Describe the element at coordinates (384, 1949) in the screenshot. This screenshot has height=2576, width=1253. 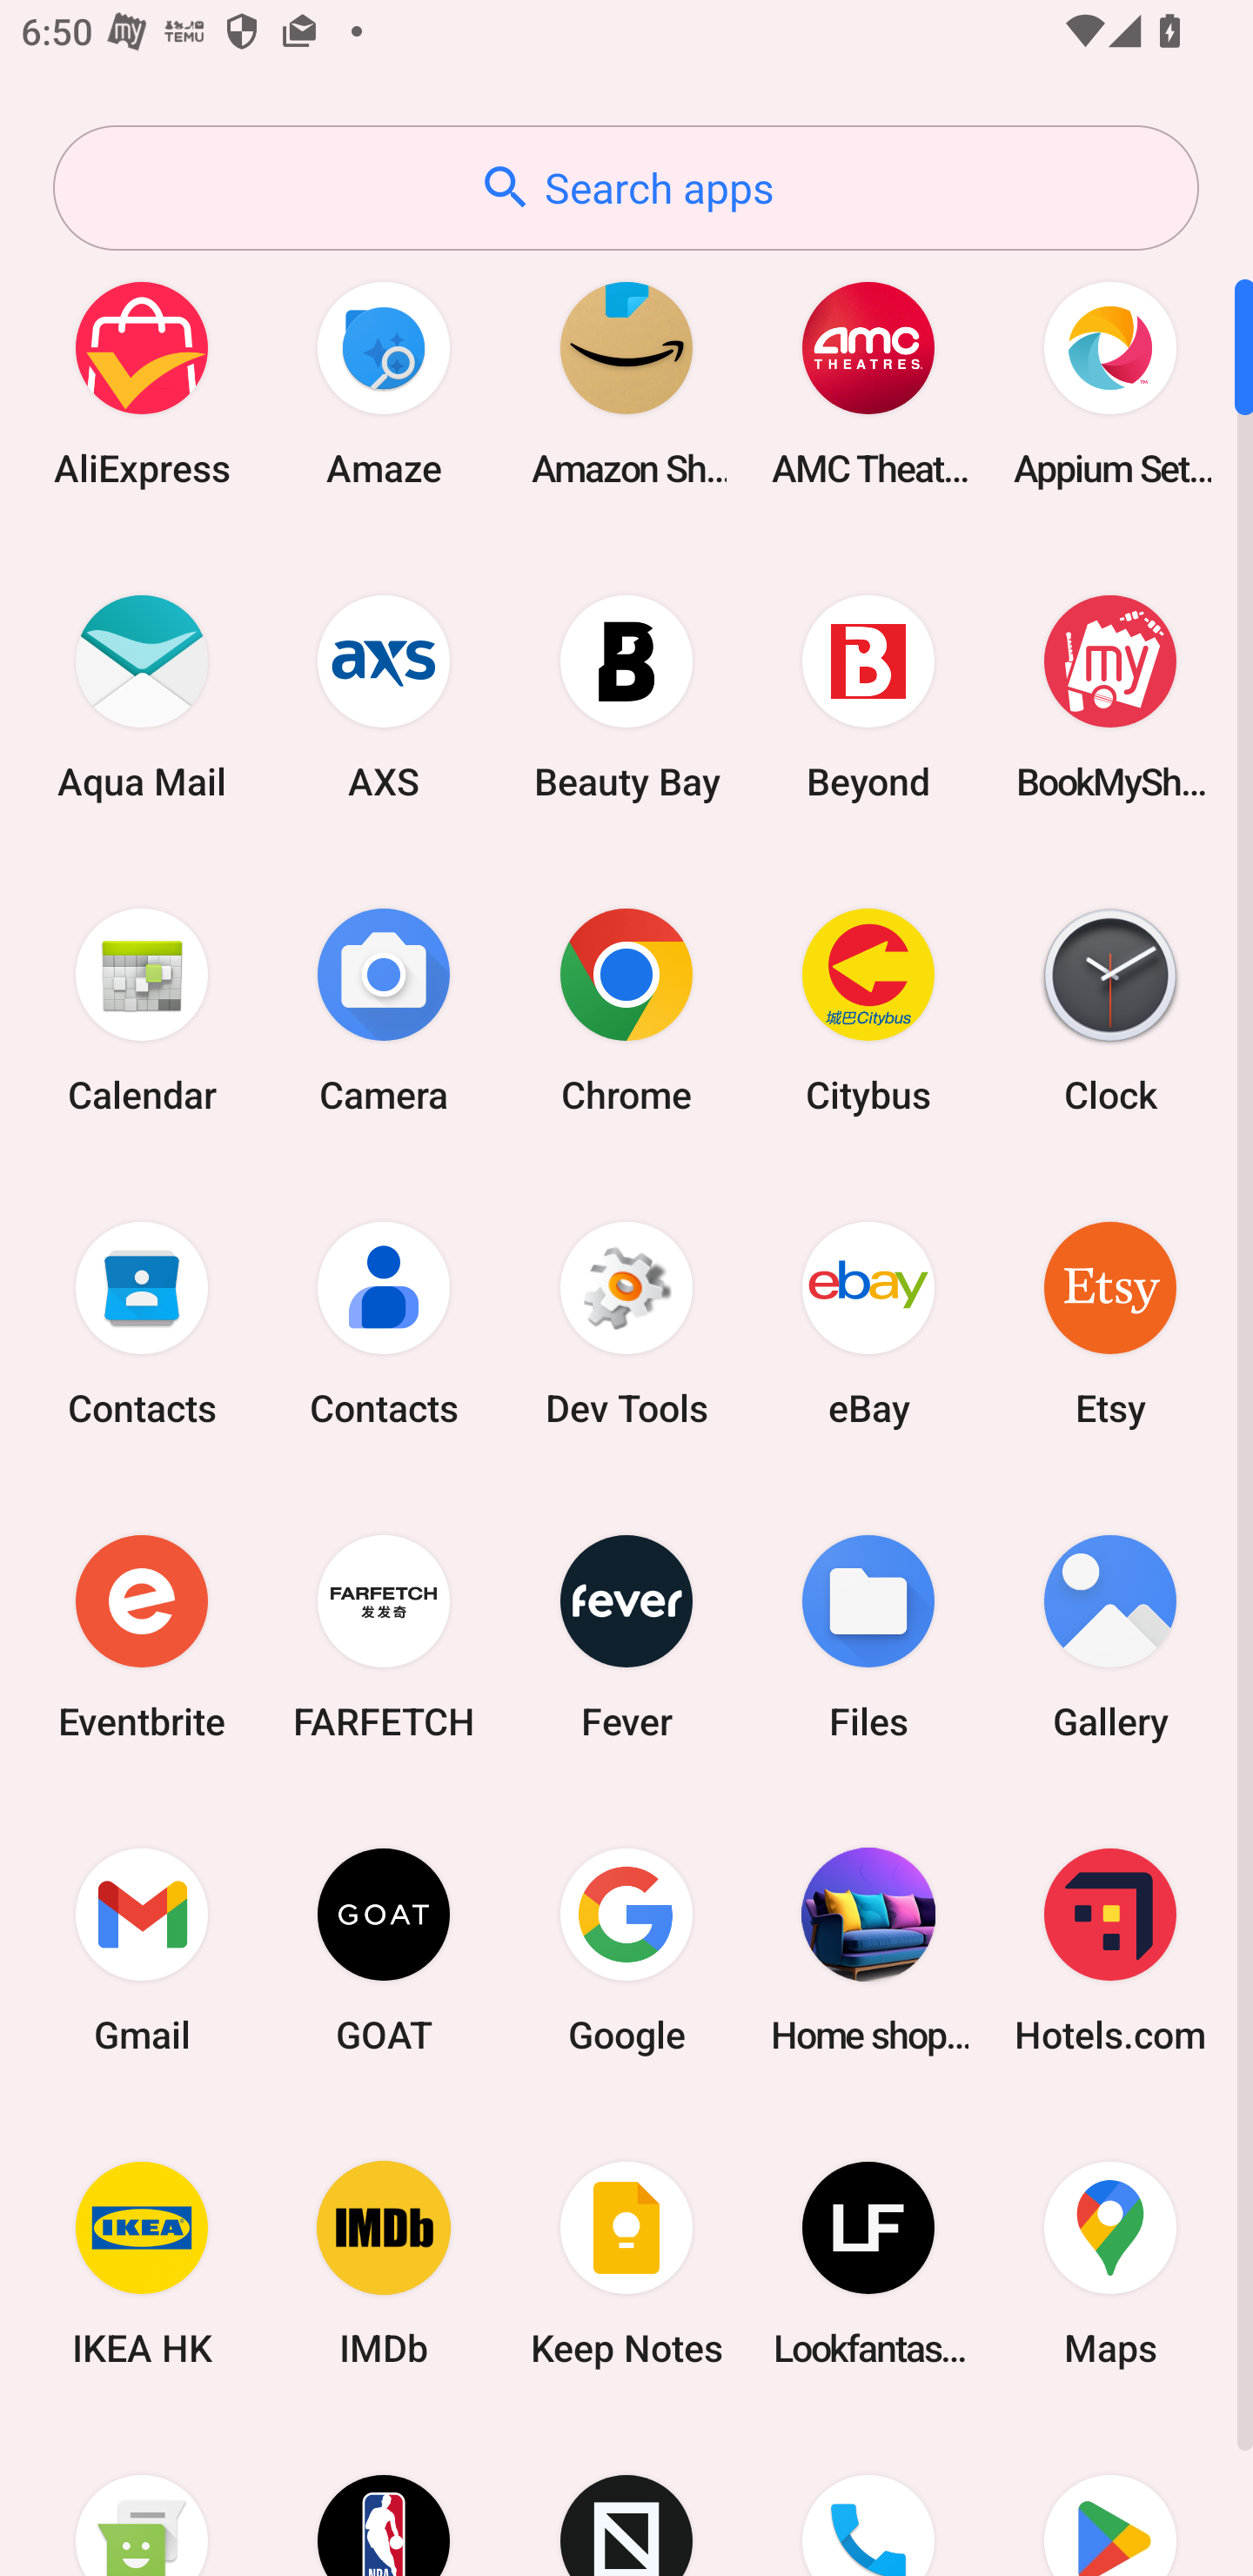
I see `GOAT` at that location.